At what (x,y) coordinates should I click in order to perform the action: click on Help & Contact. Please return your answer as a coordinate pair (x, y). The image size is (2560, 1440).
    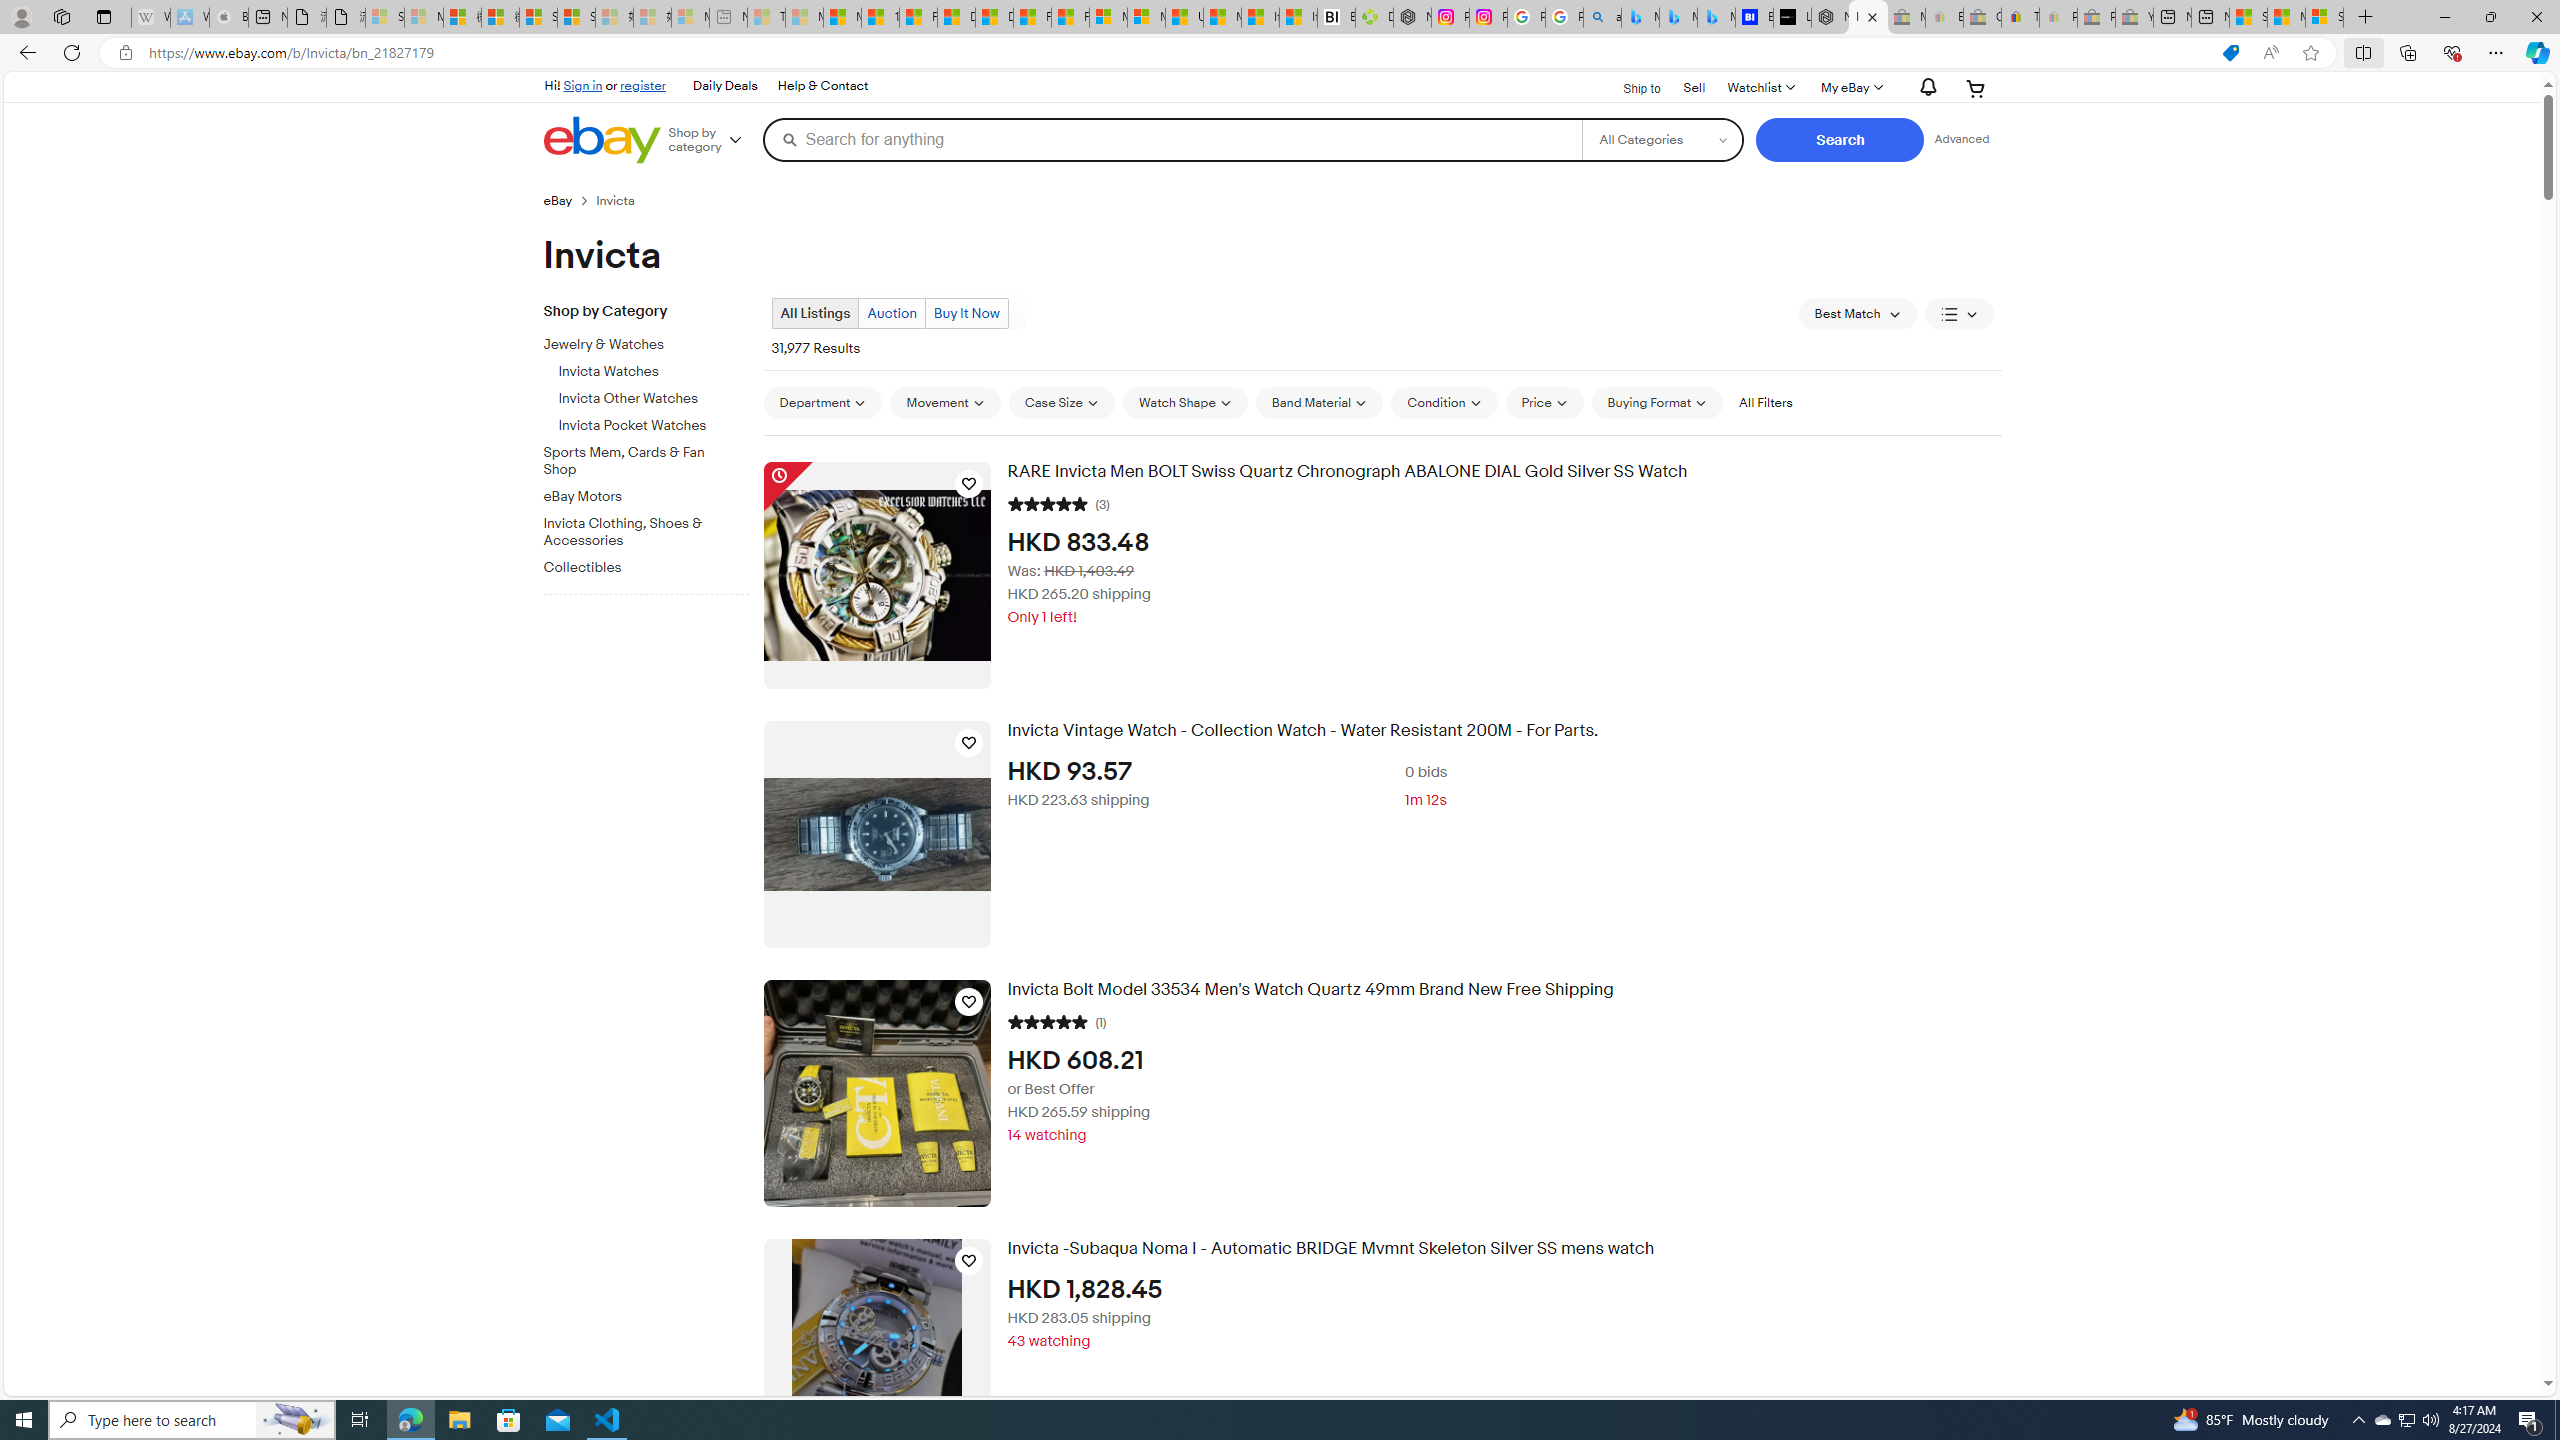
    Looking at the image, I should click on (822, 86).